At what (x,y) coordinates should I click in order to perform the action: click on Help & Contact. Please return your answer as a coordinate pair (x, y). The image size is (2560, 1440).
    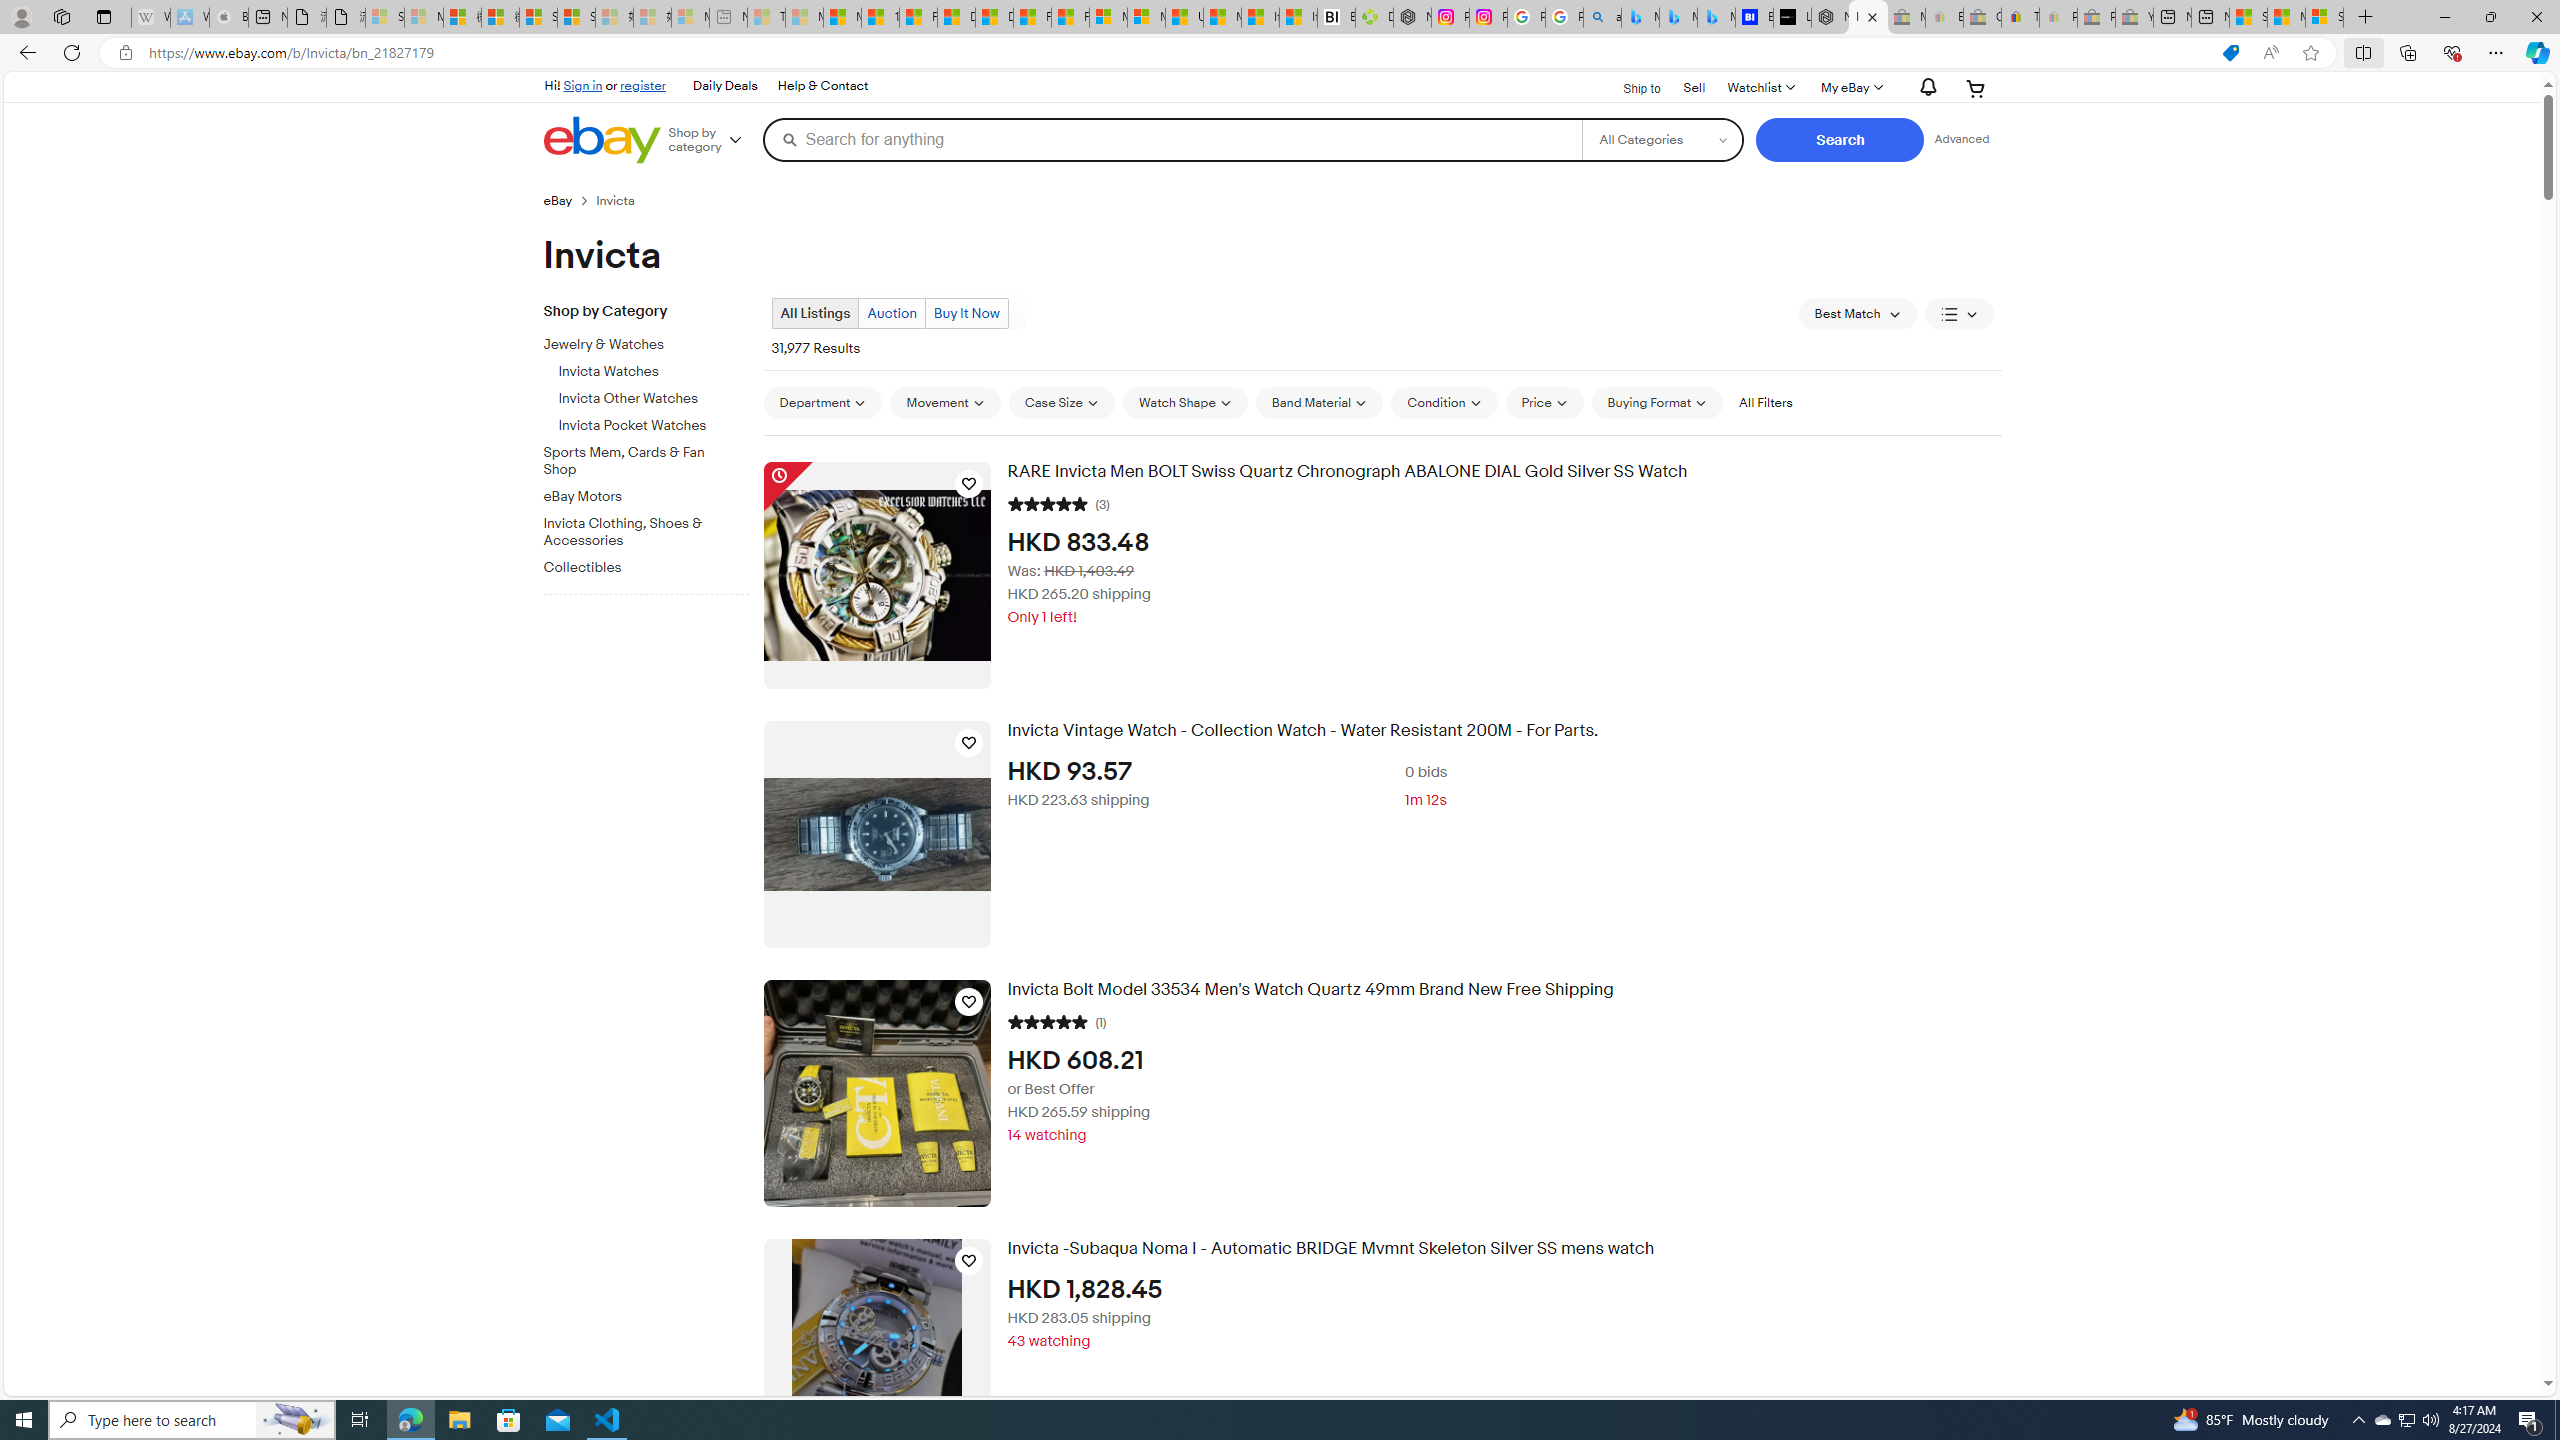
    Looking at the image, I should click on (822, 86).